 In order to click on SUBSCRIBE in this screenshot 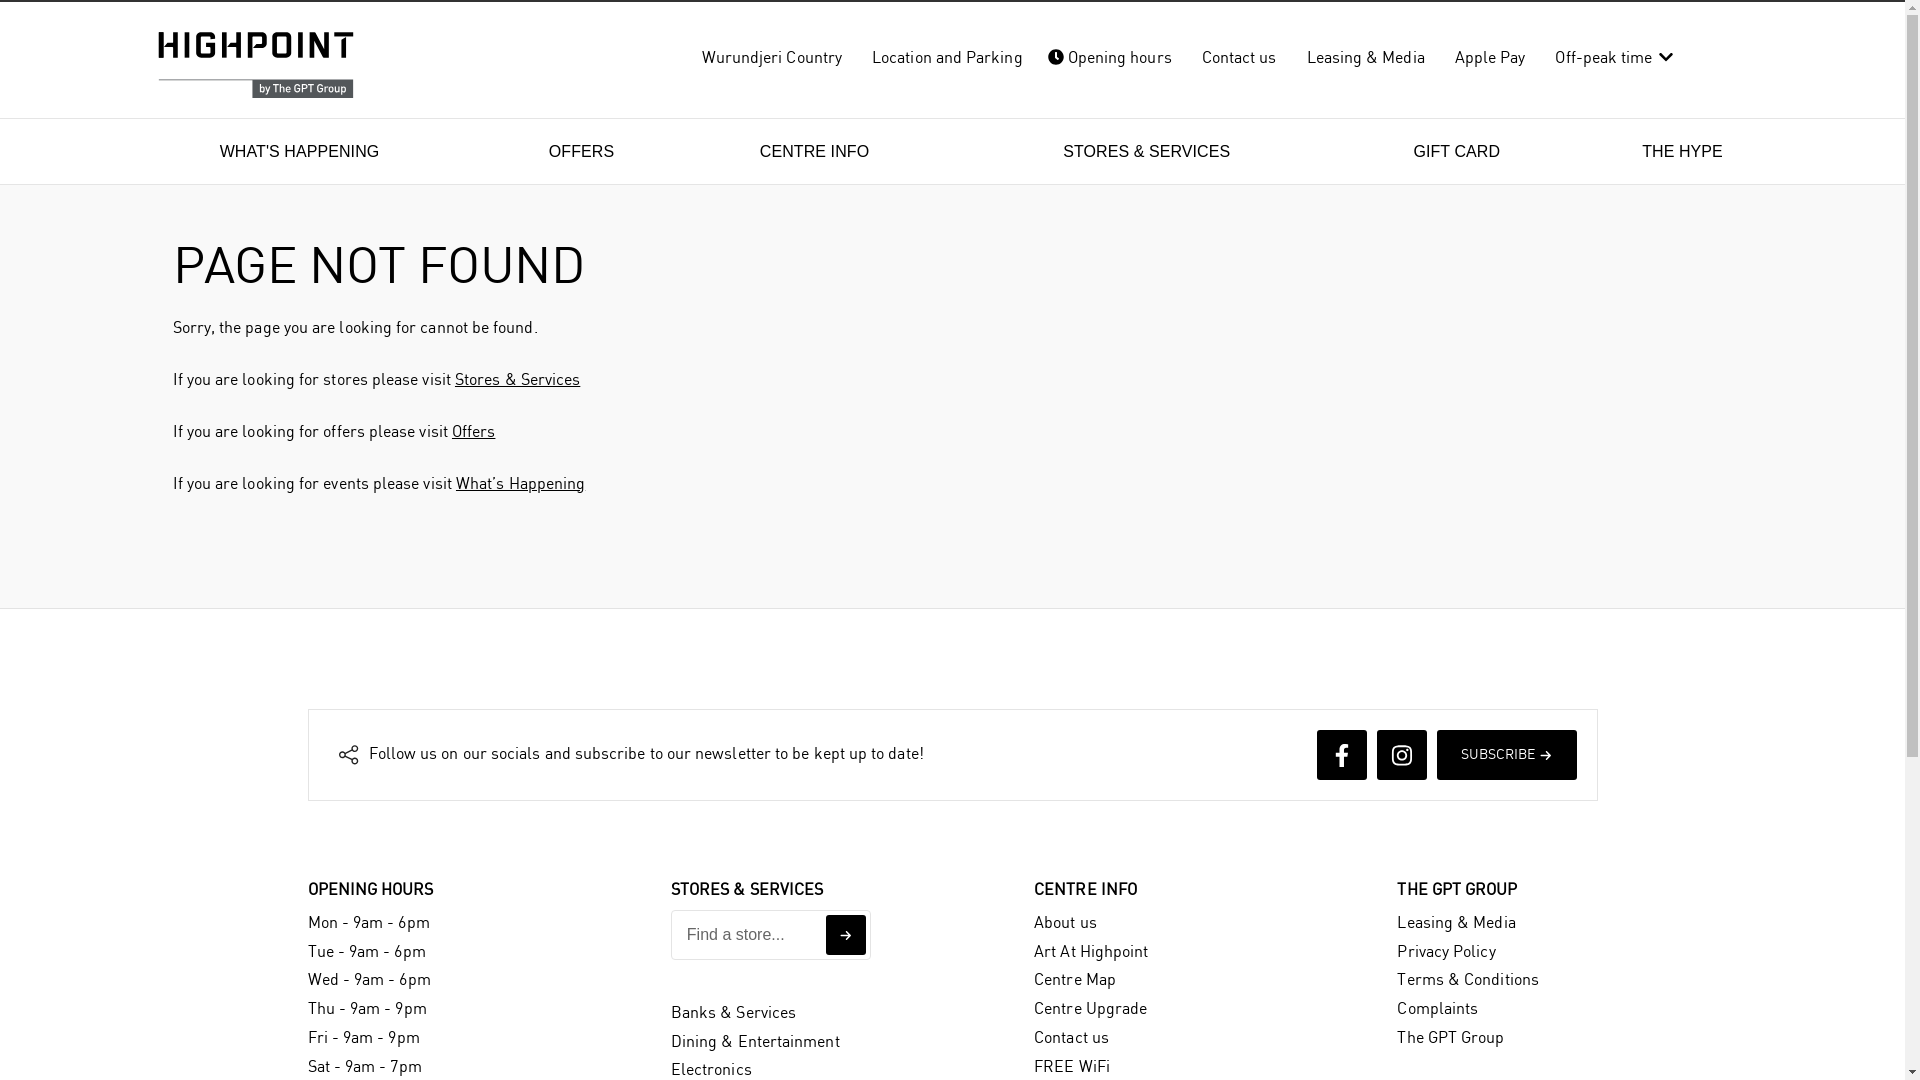, I will do `click(1506, 755)`.